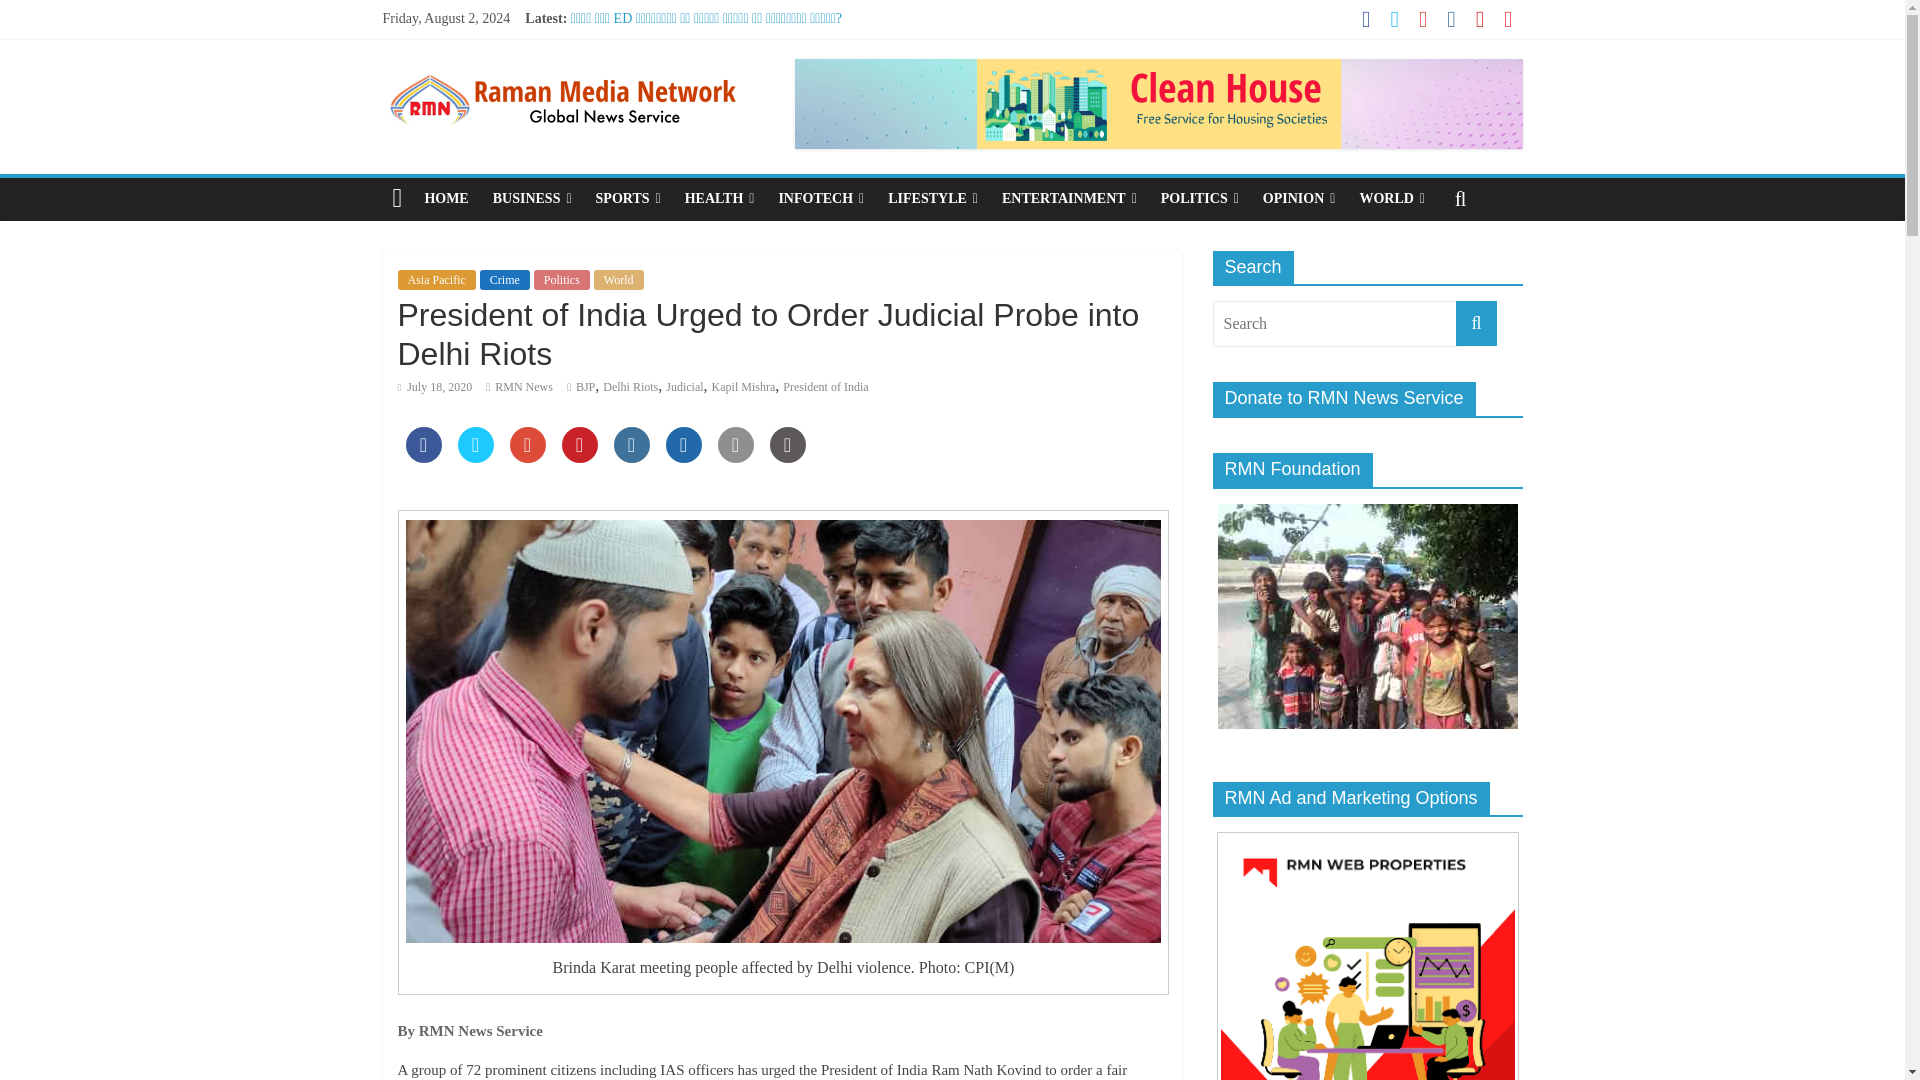 The image size is (1920, 1080). I want to click on RMN News, so click(524, 387).